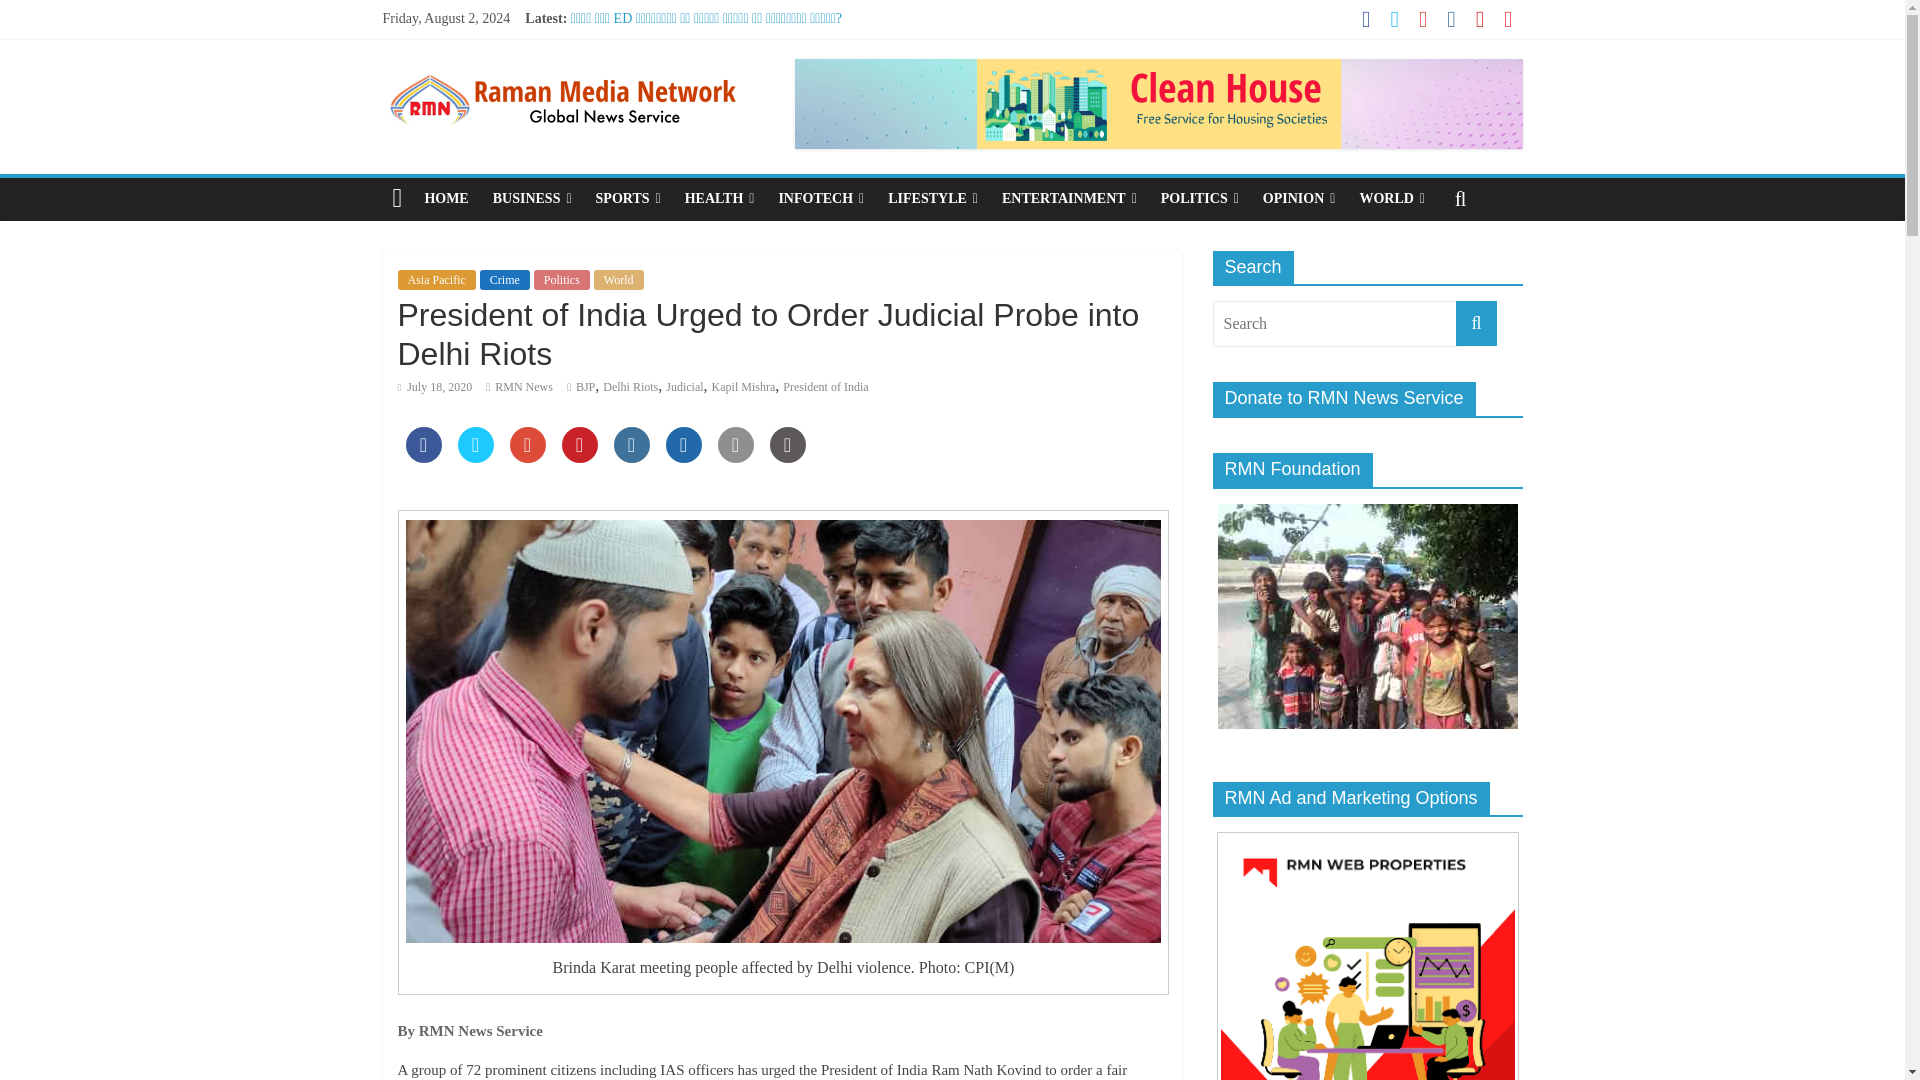 The image size is (1920, 1080). I want to click on RMN News, so click(524, 387).